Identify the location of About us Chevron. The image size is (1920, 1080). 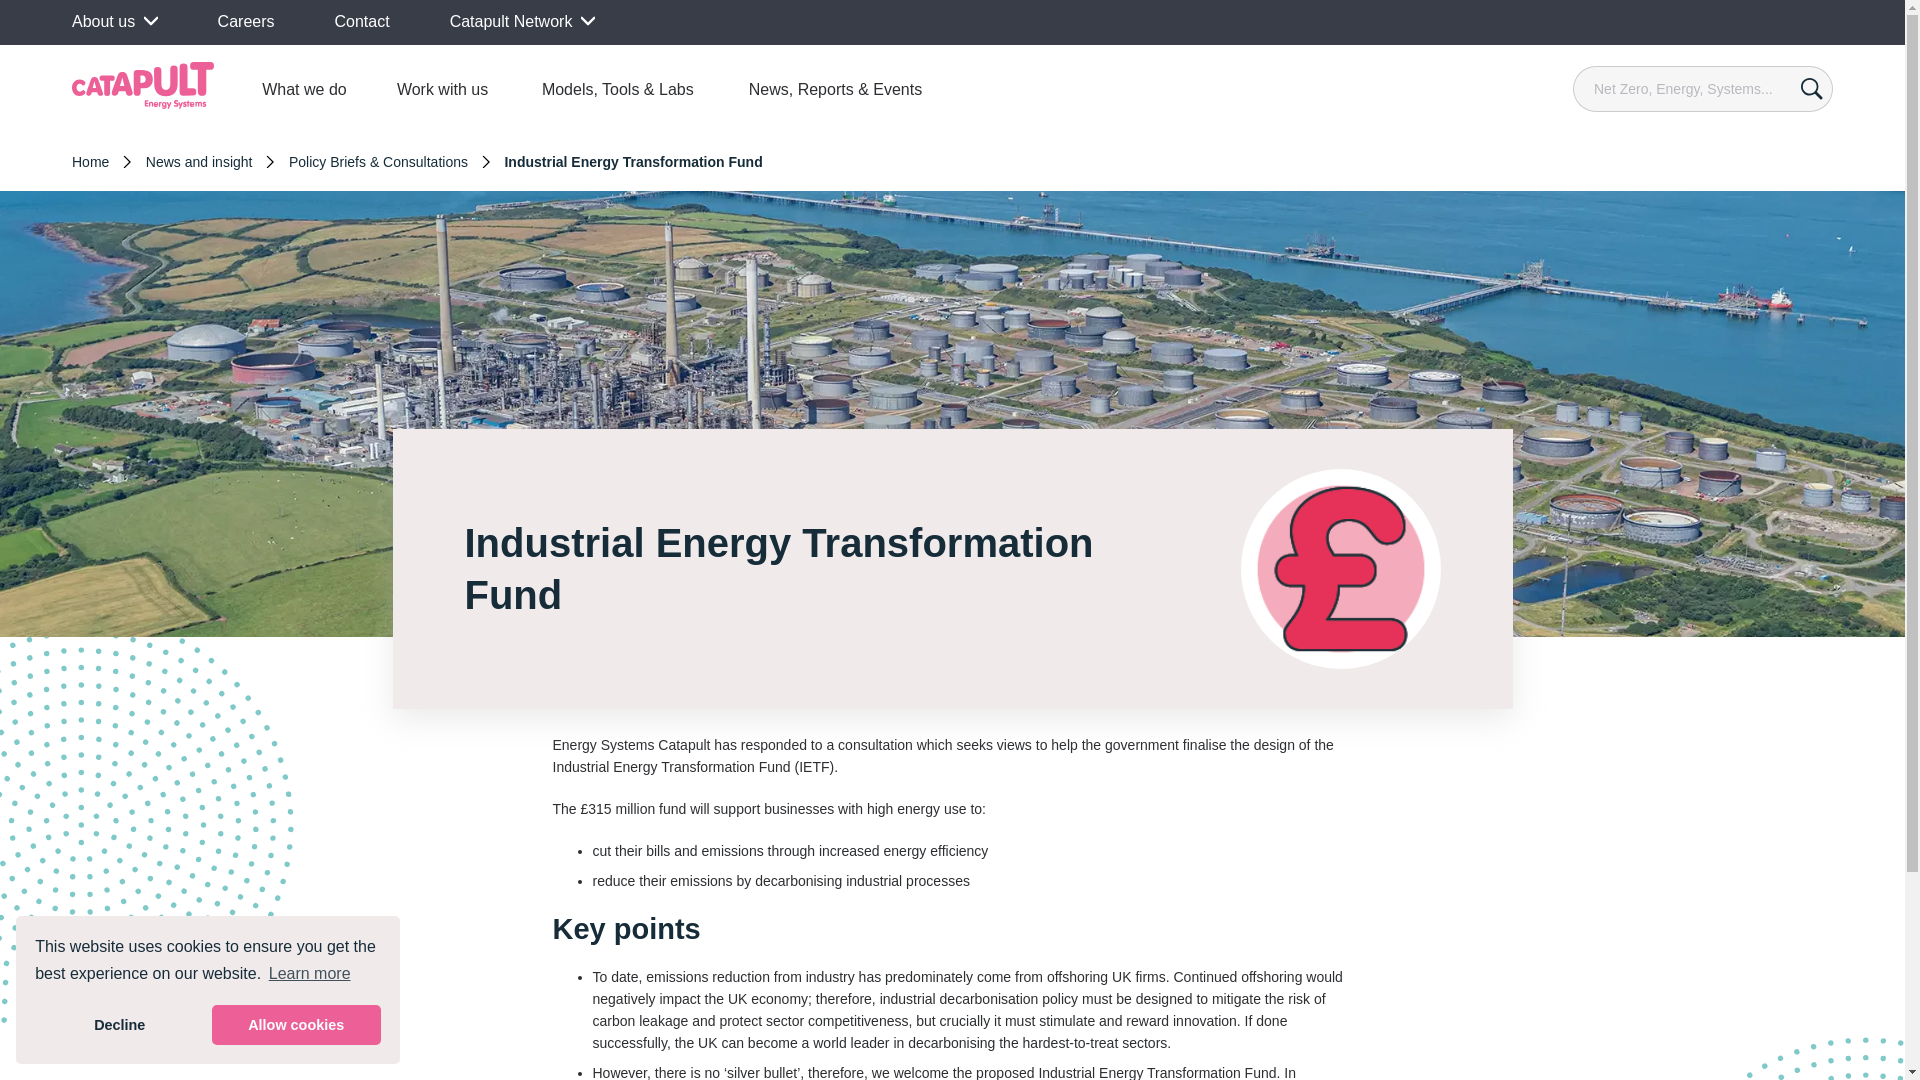
(114, 22).